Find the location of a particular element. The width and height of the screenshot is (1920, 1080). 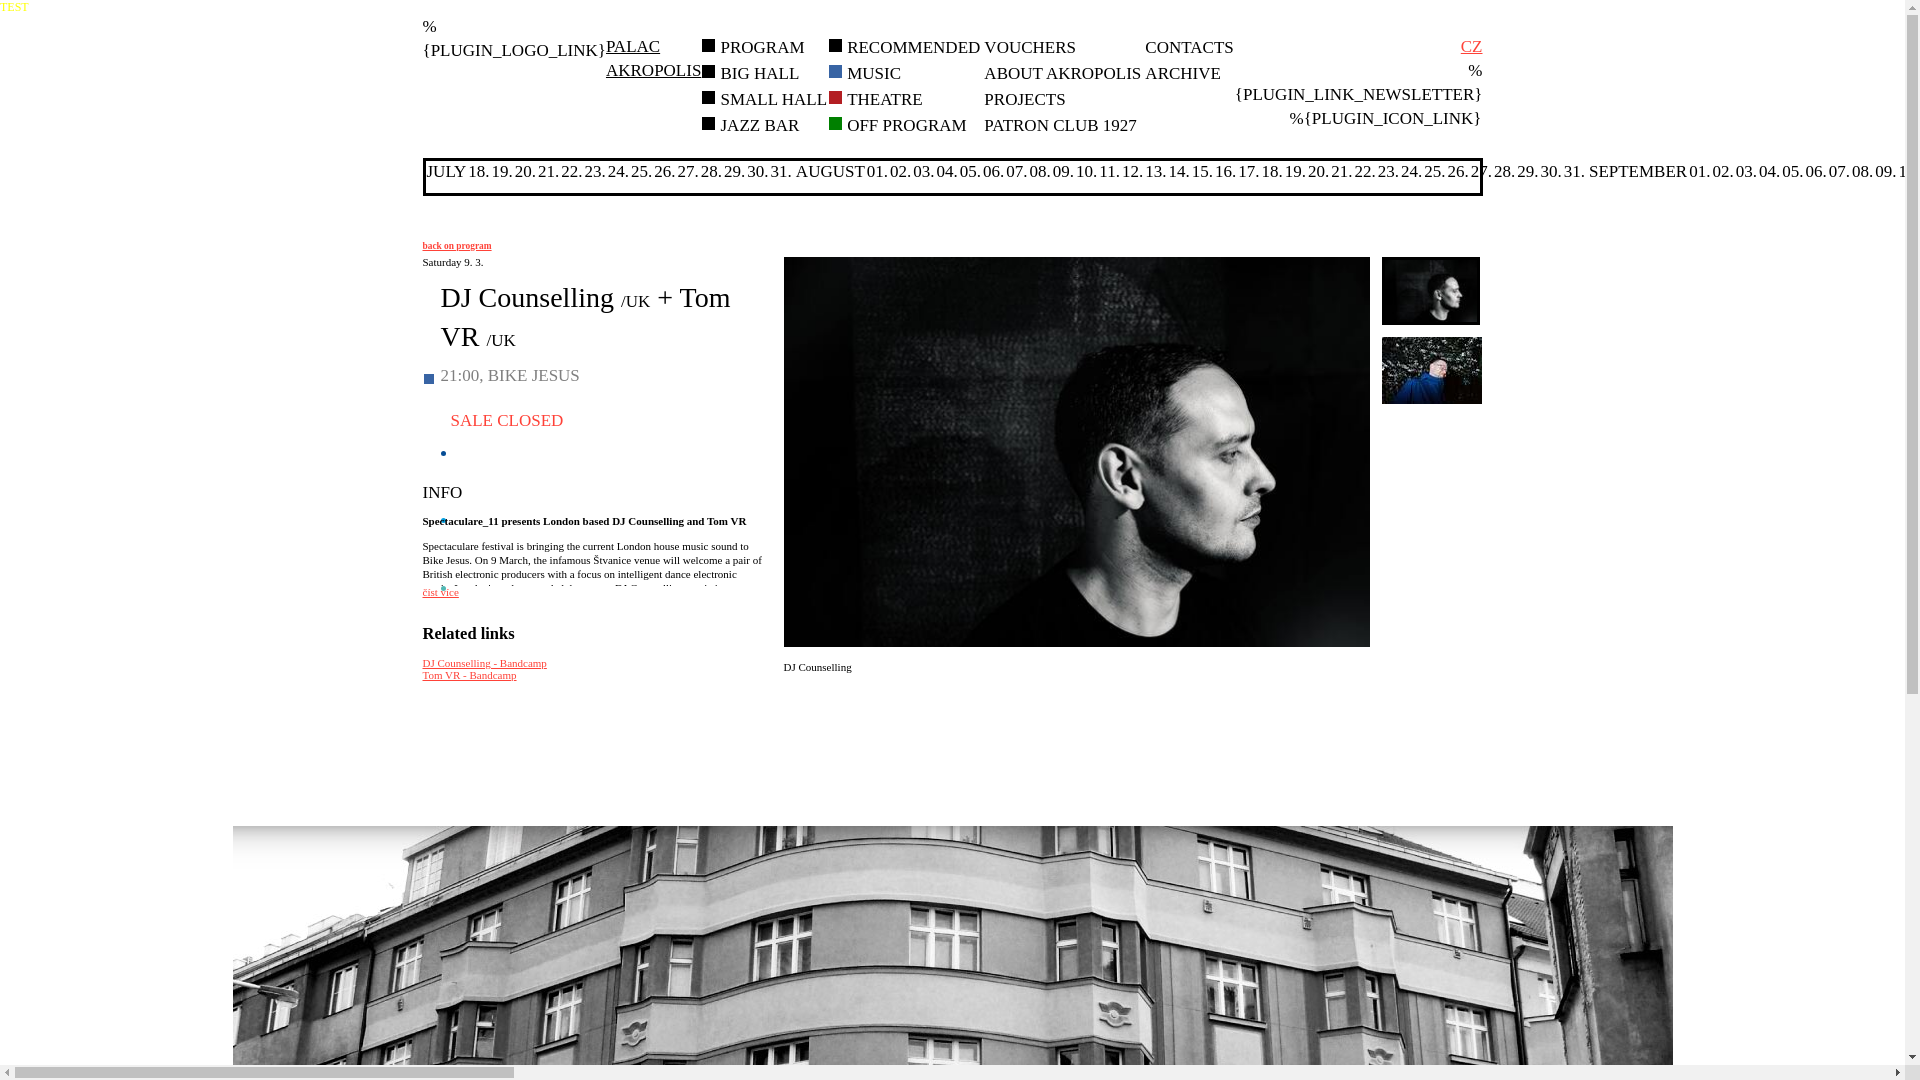

JAZZ BAR is located at coordinates (759, 125).